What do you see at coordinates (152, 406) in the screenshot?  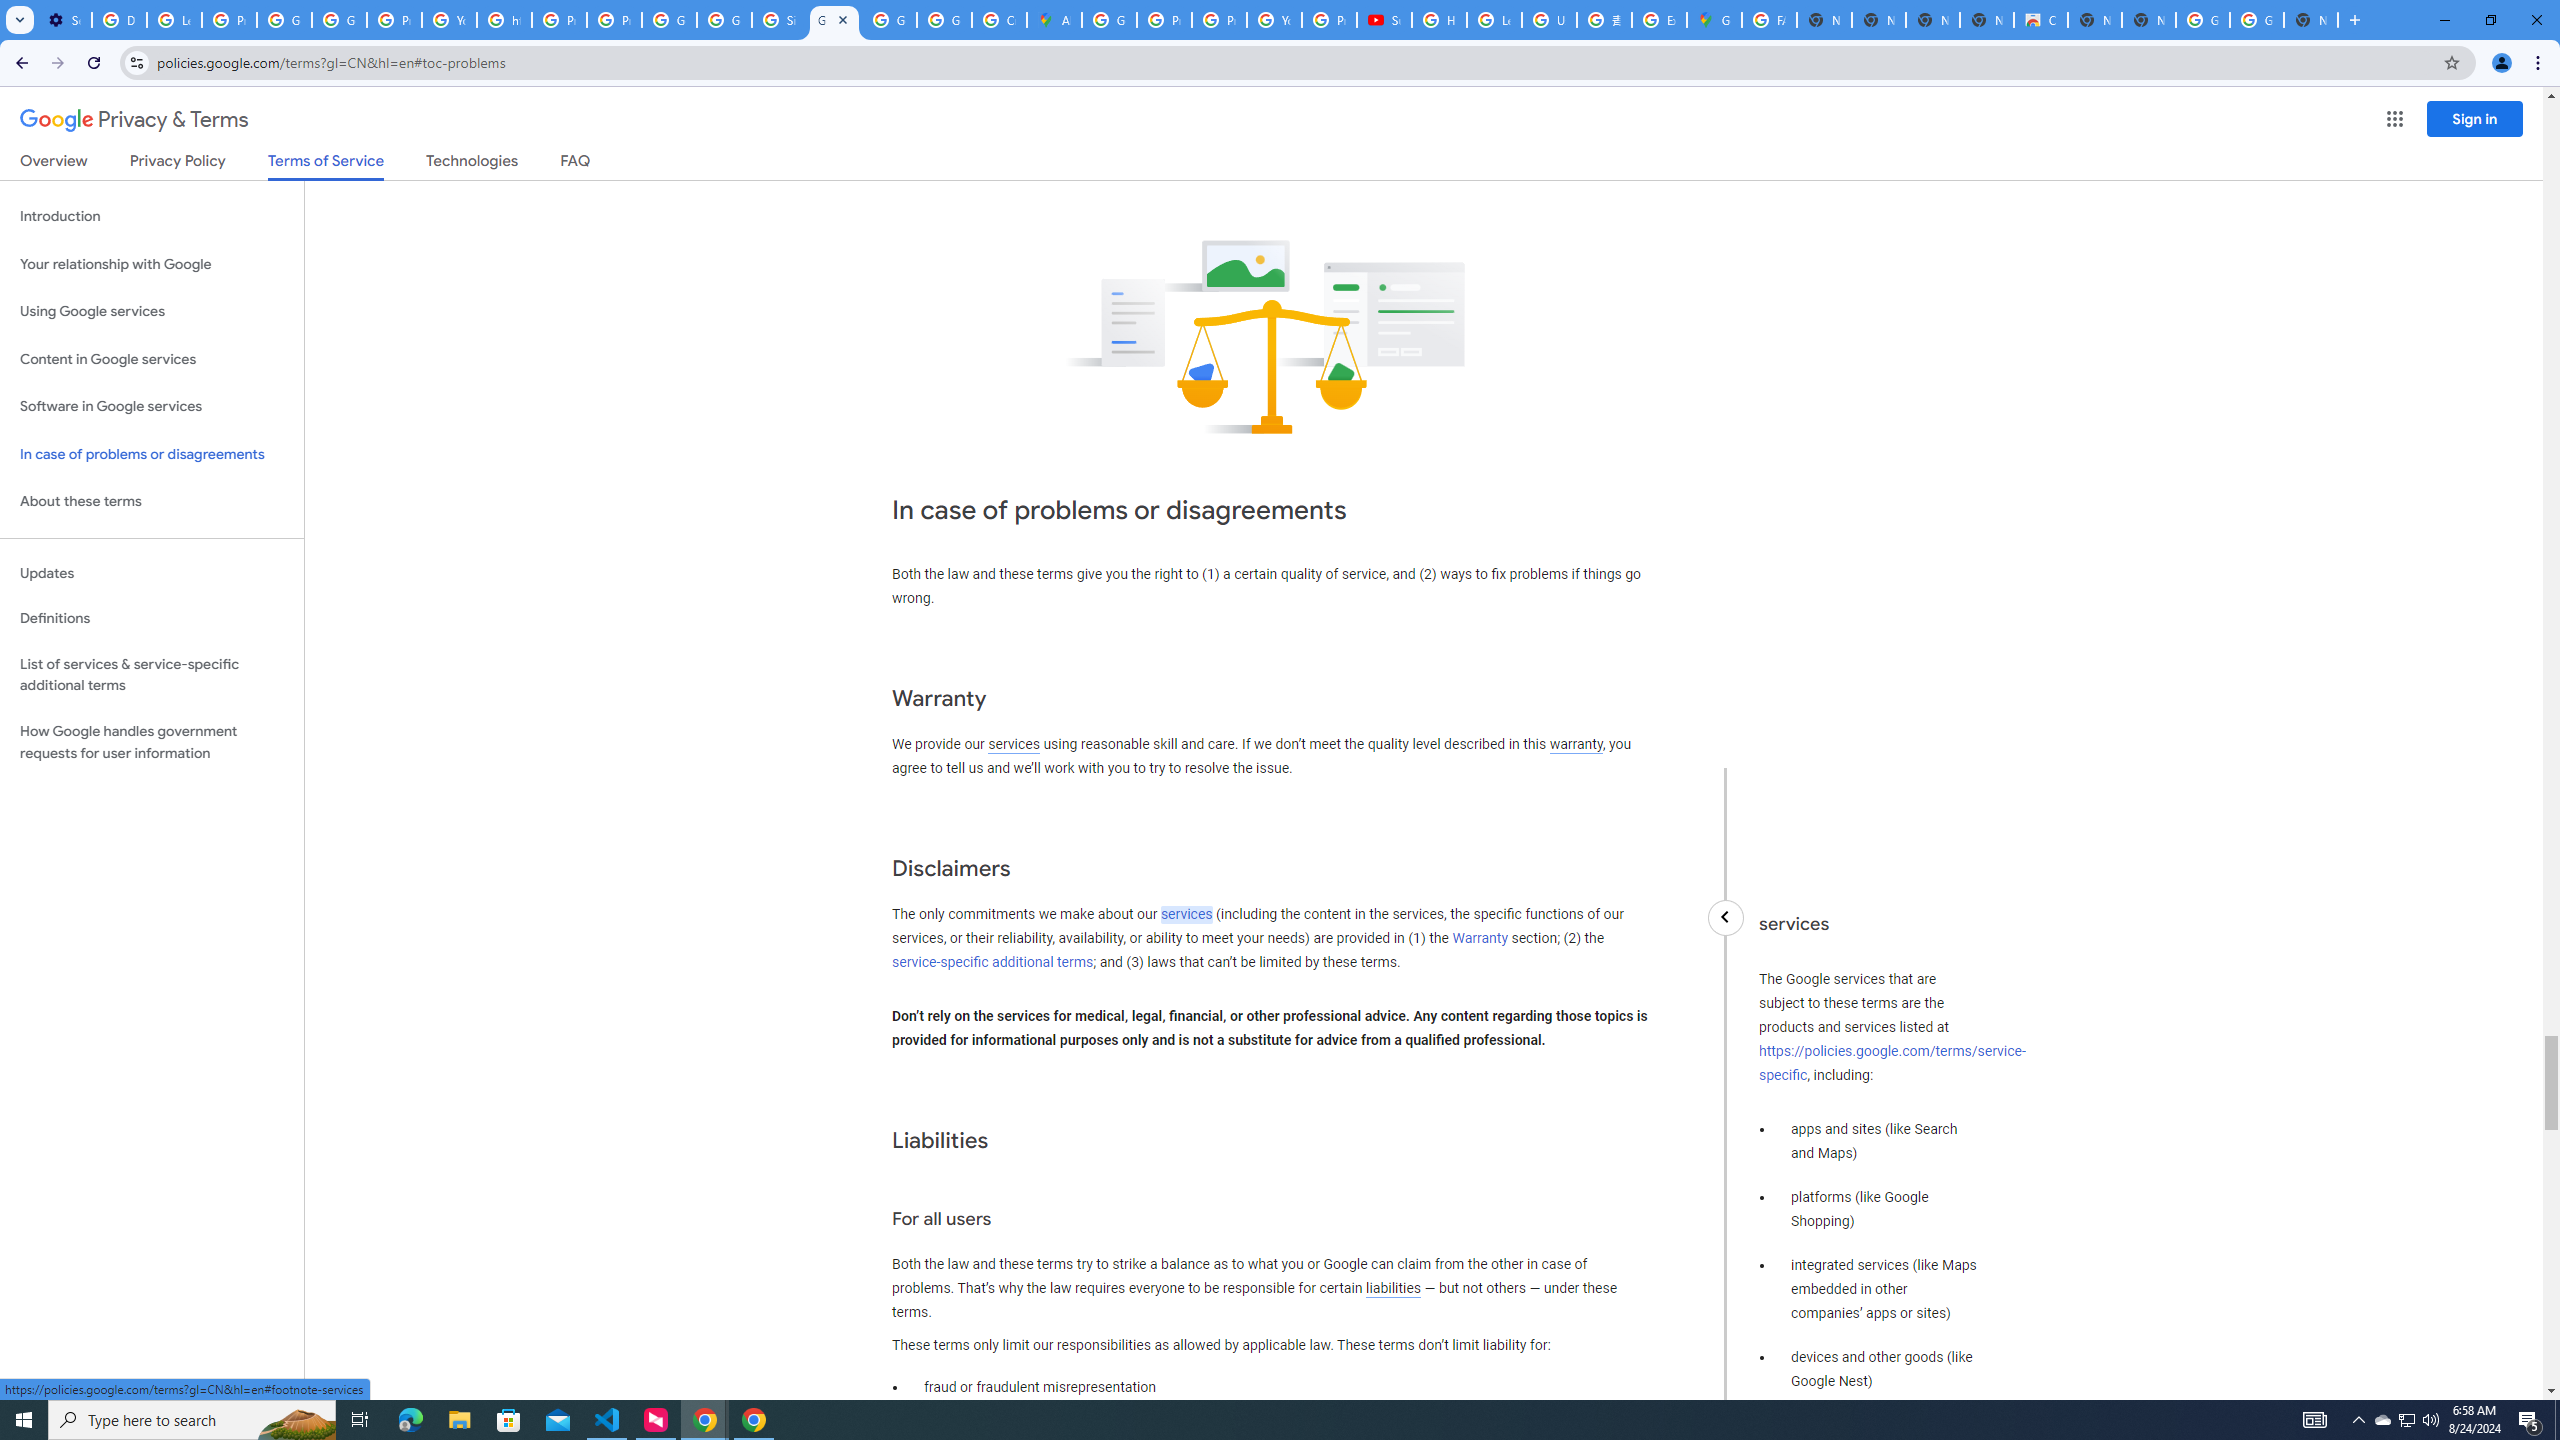 I see `Software in Google services` at bounding box center [152, 406].